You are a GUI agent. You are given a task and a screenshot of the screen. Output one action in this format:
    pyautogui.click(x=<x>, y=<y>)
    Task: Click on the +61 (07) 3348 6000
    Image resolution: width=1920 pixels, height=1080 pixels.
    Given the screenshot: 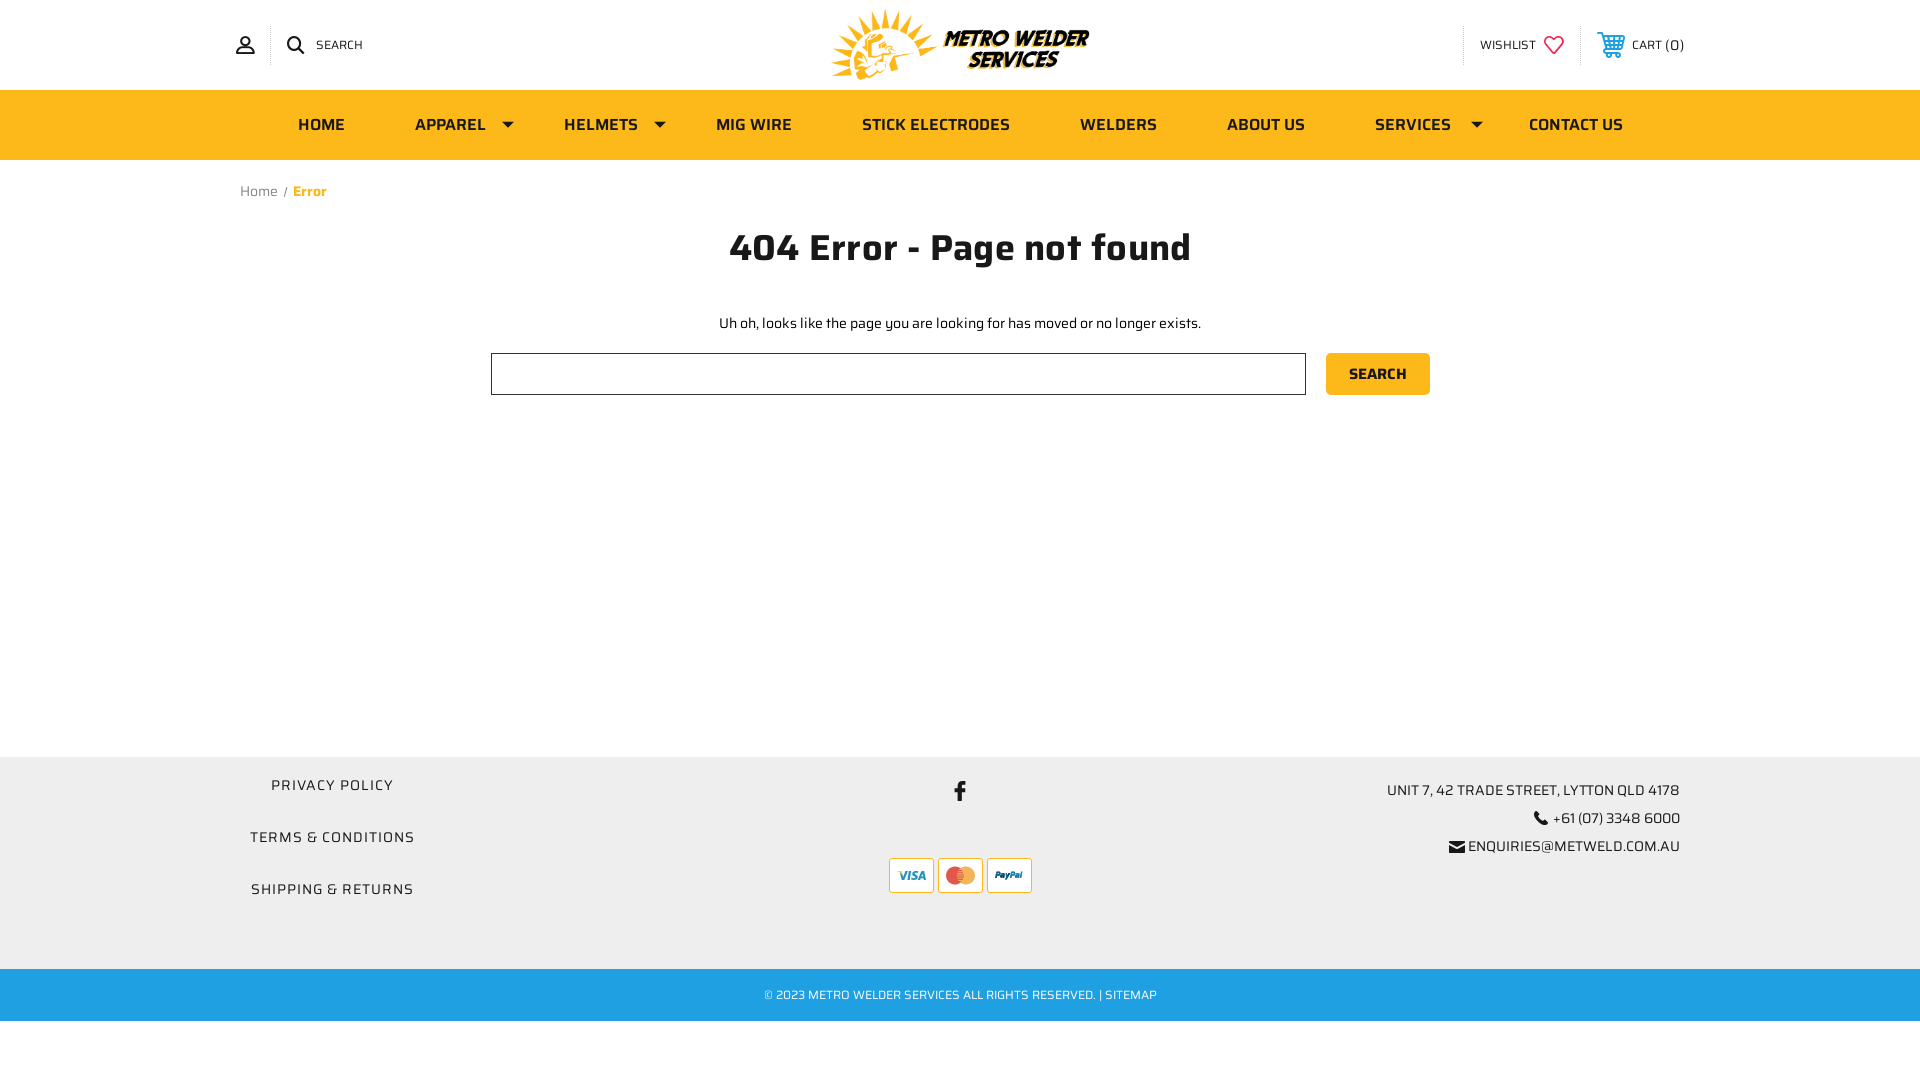 What is the action you would take?
    pyautogui.click(x=1616, y=818)
    